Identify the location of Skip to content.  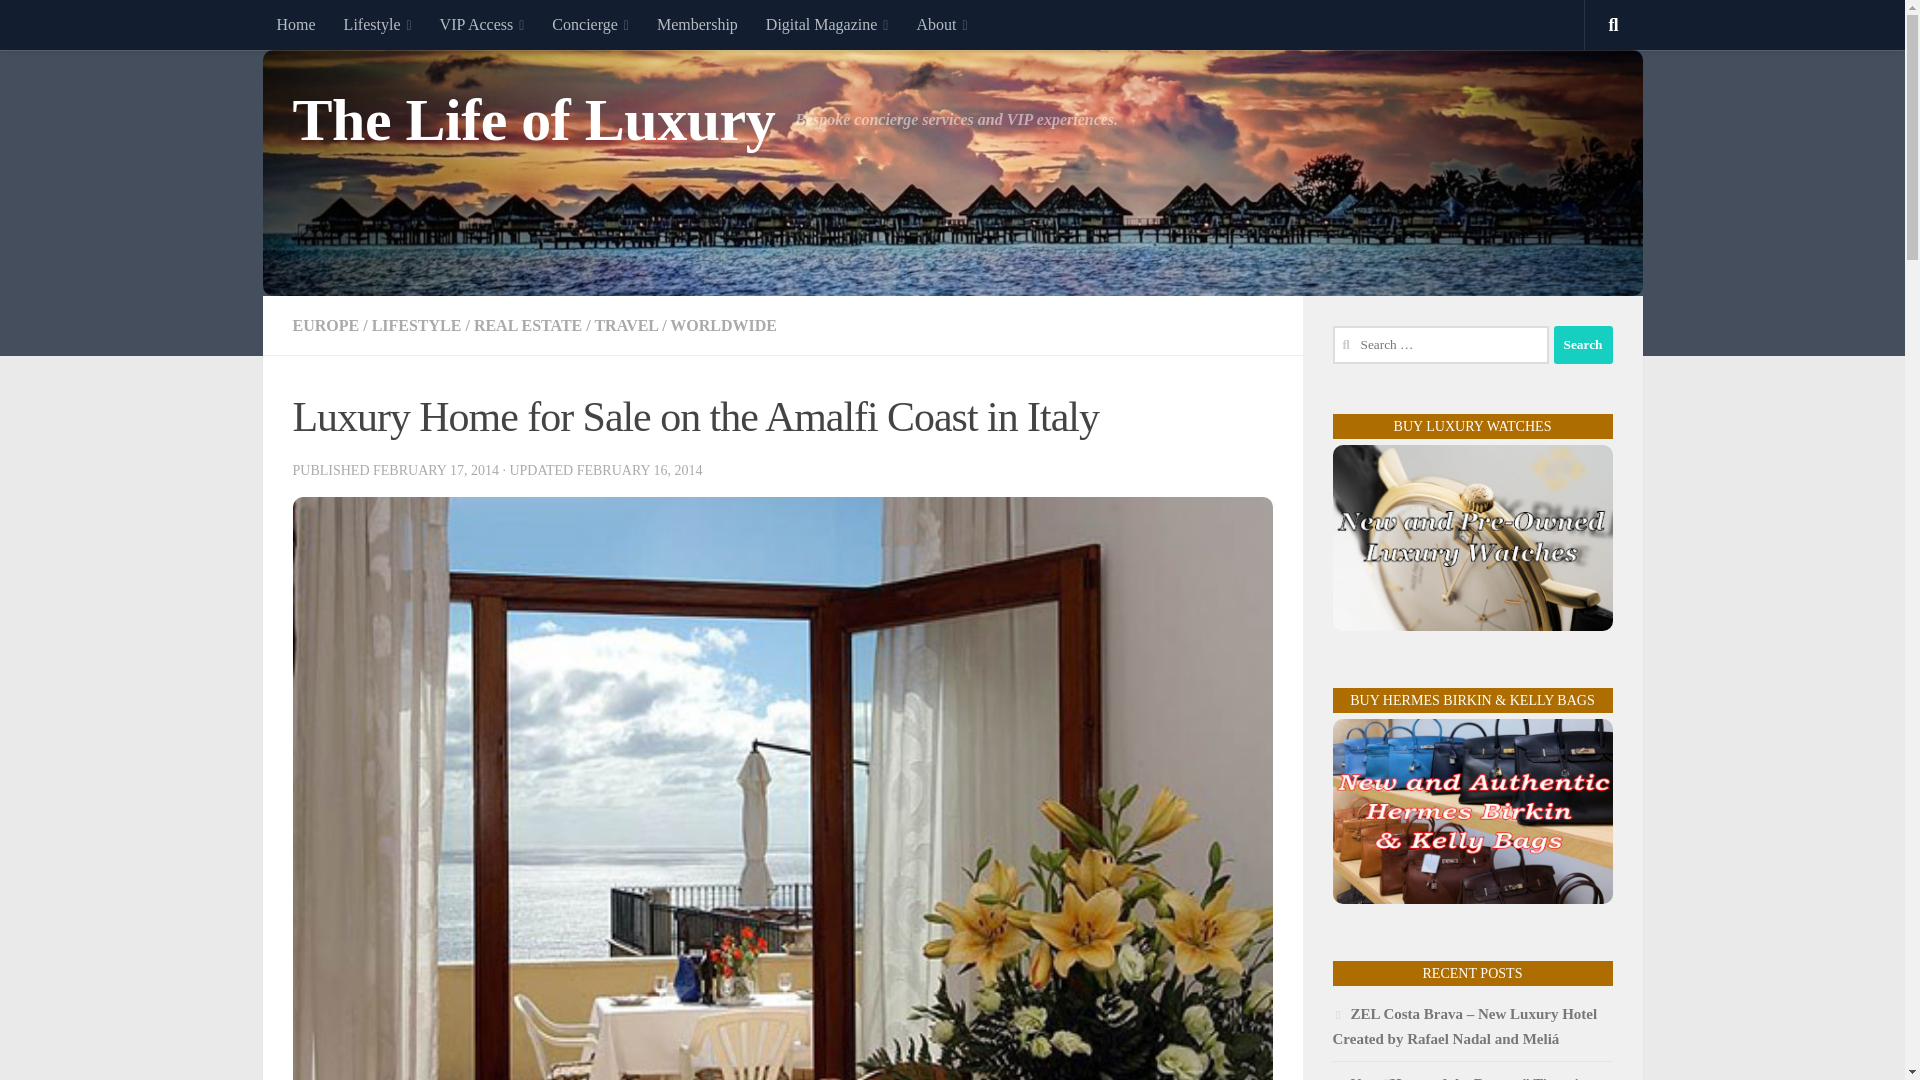
(78, 27).